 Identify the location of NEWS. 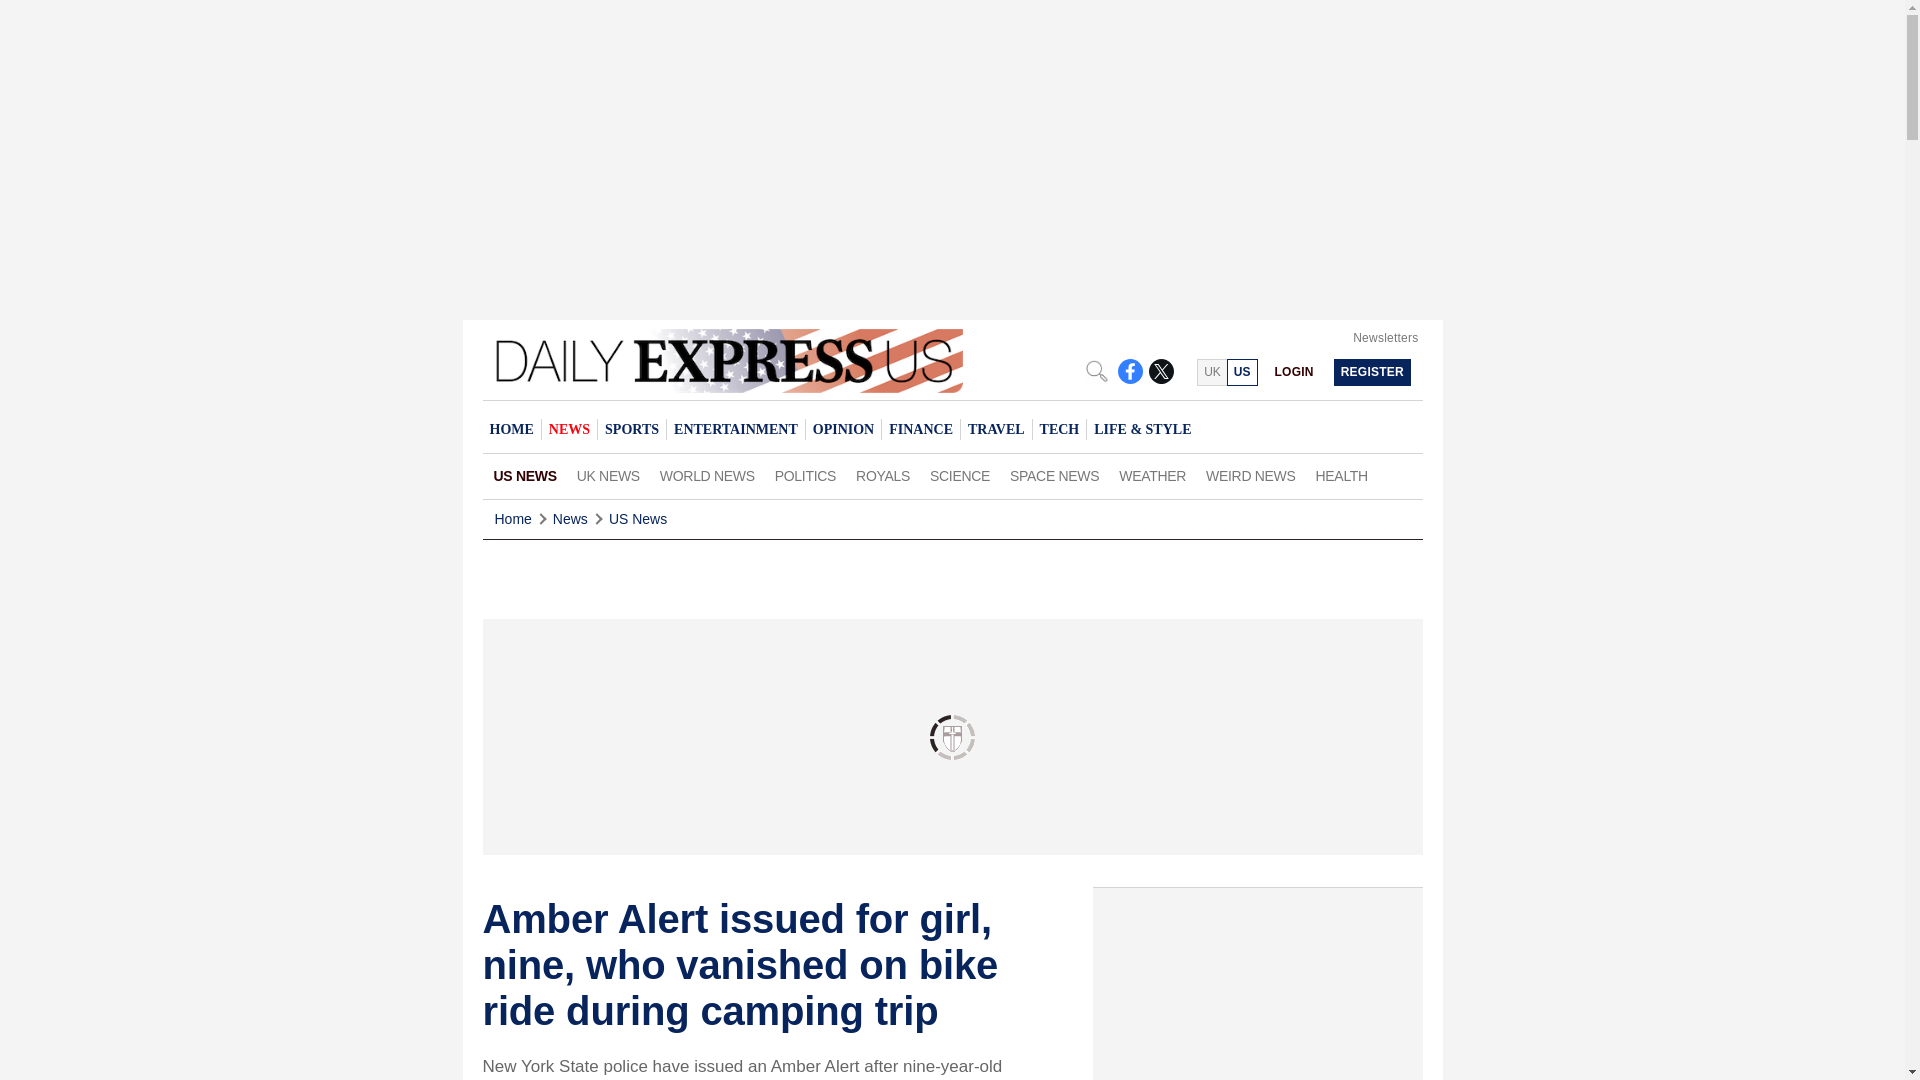
(569, 429).